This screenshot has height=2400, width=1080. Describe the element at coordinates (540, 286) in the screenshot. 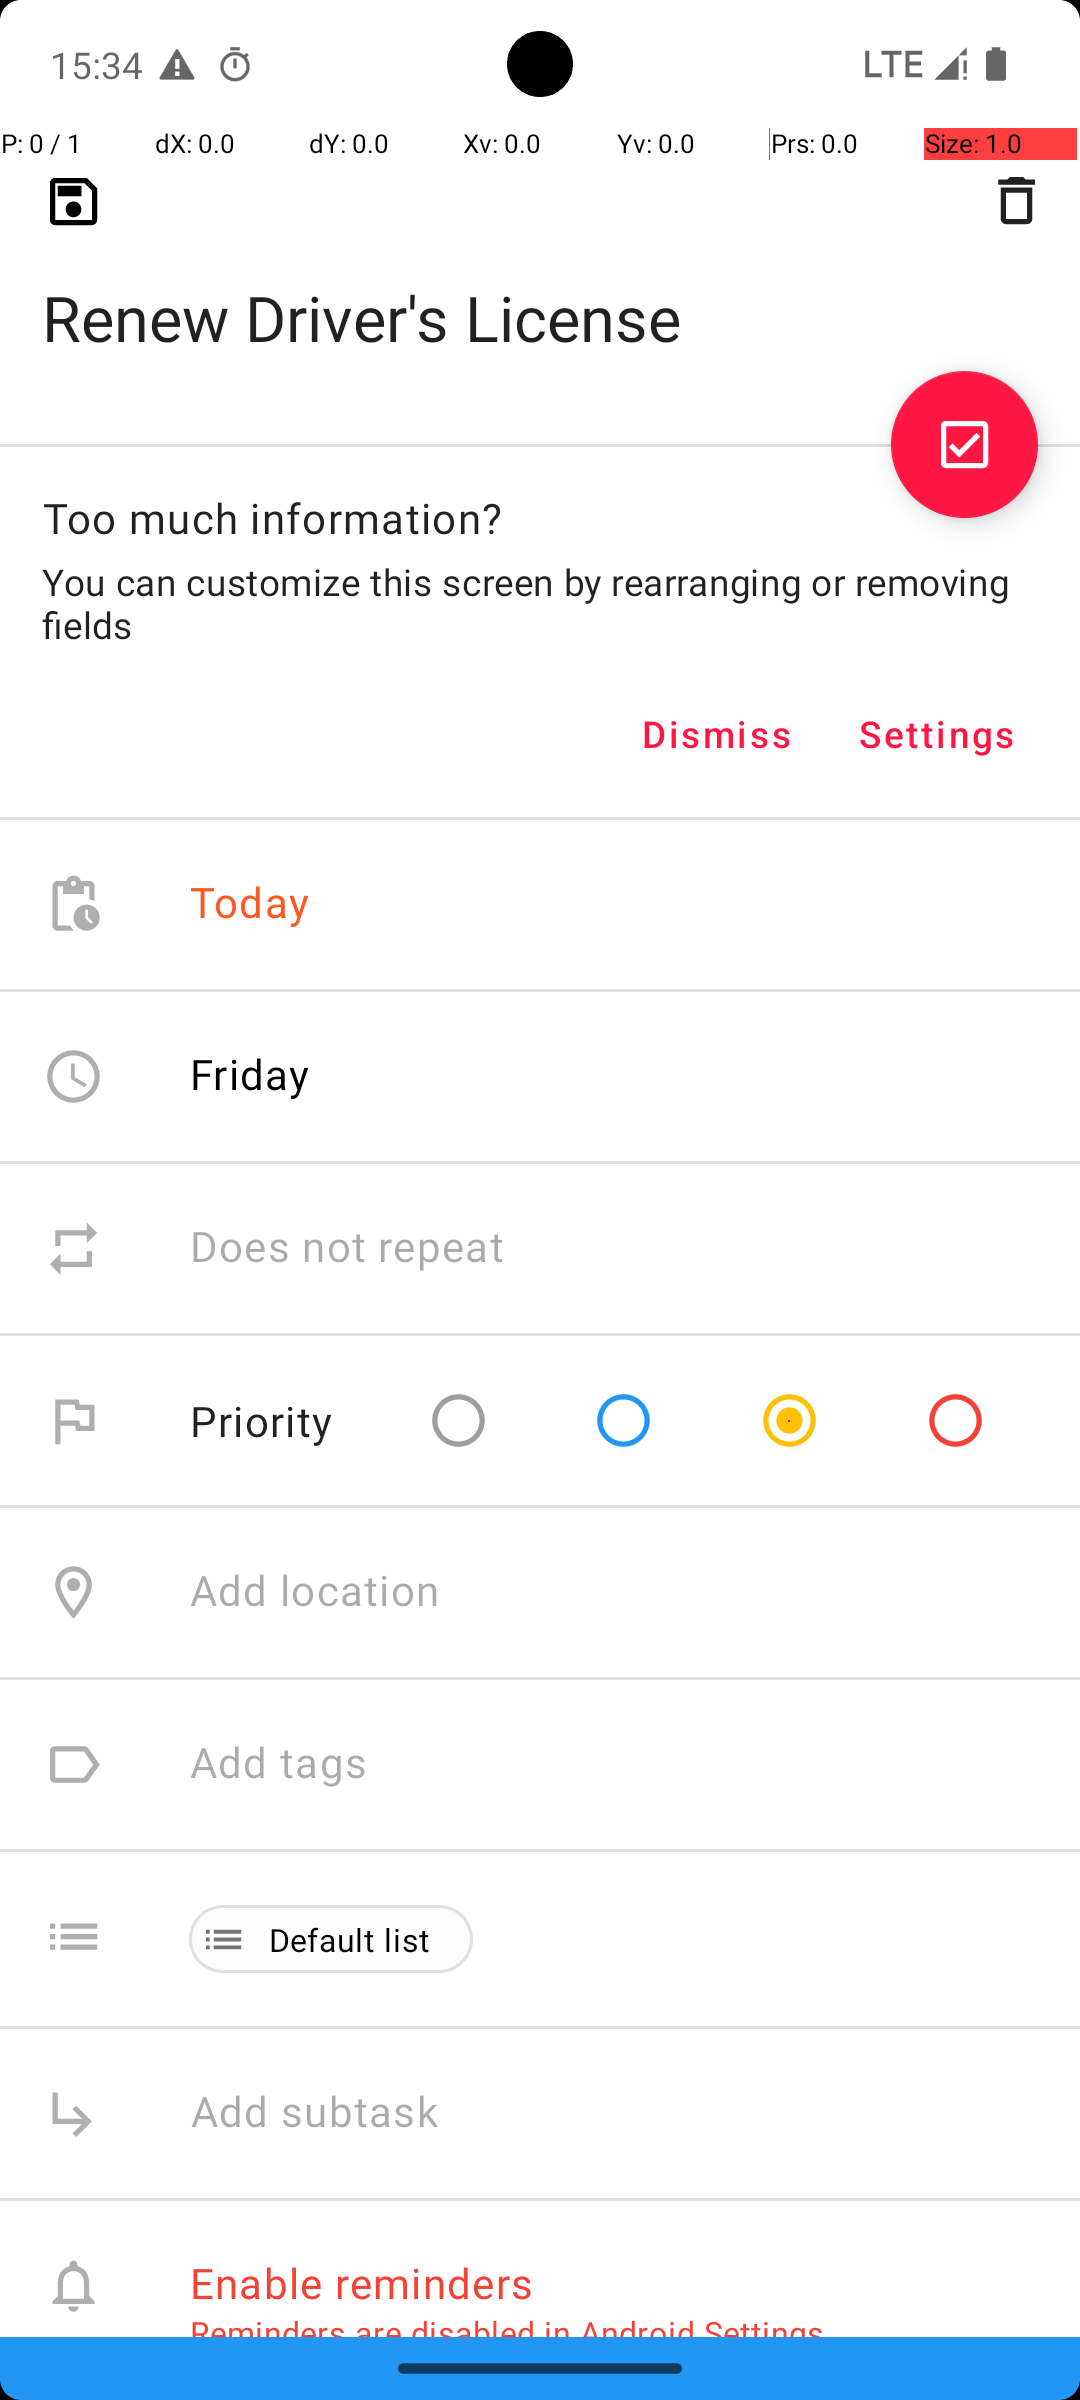

I see `Renew Driver's License` at that location.